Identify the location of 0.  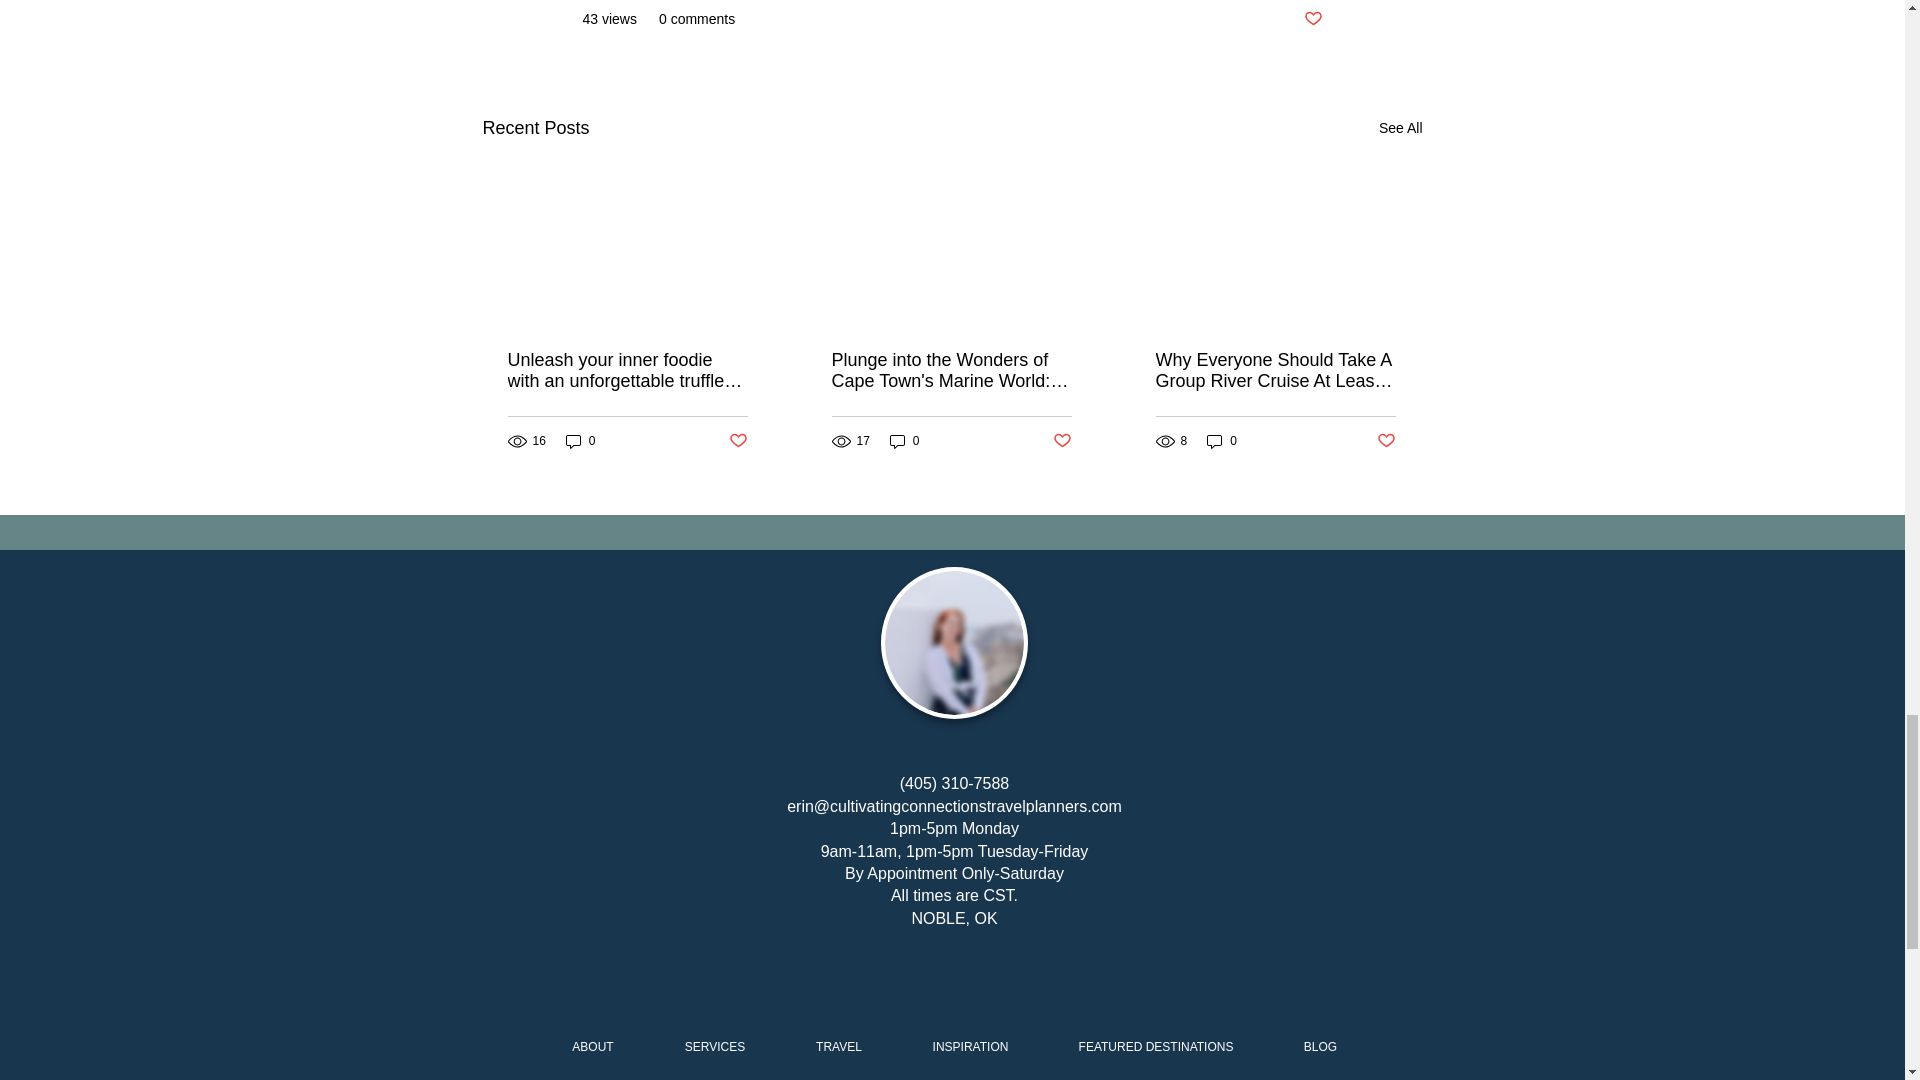
(904, 442).